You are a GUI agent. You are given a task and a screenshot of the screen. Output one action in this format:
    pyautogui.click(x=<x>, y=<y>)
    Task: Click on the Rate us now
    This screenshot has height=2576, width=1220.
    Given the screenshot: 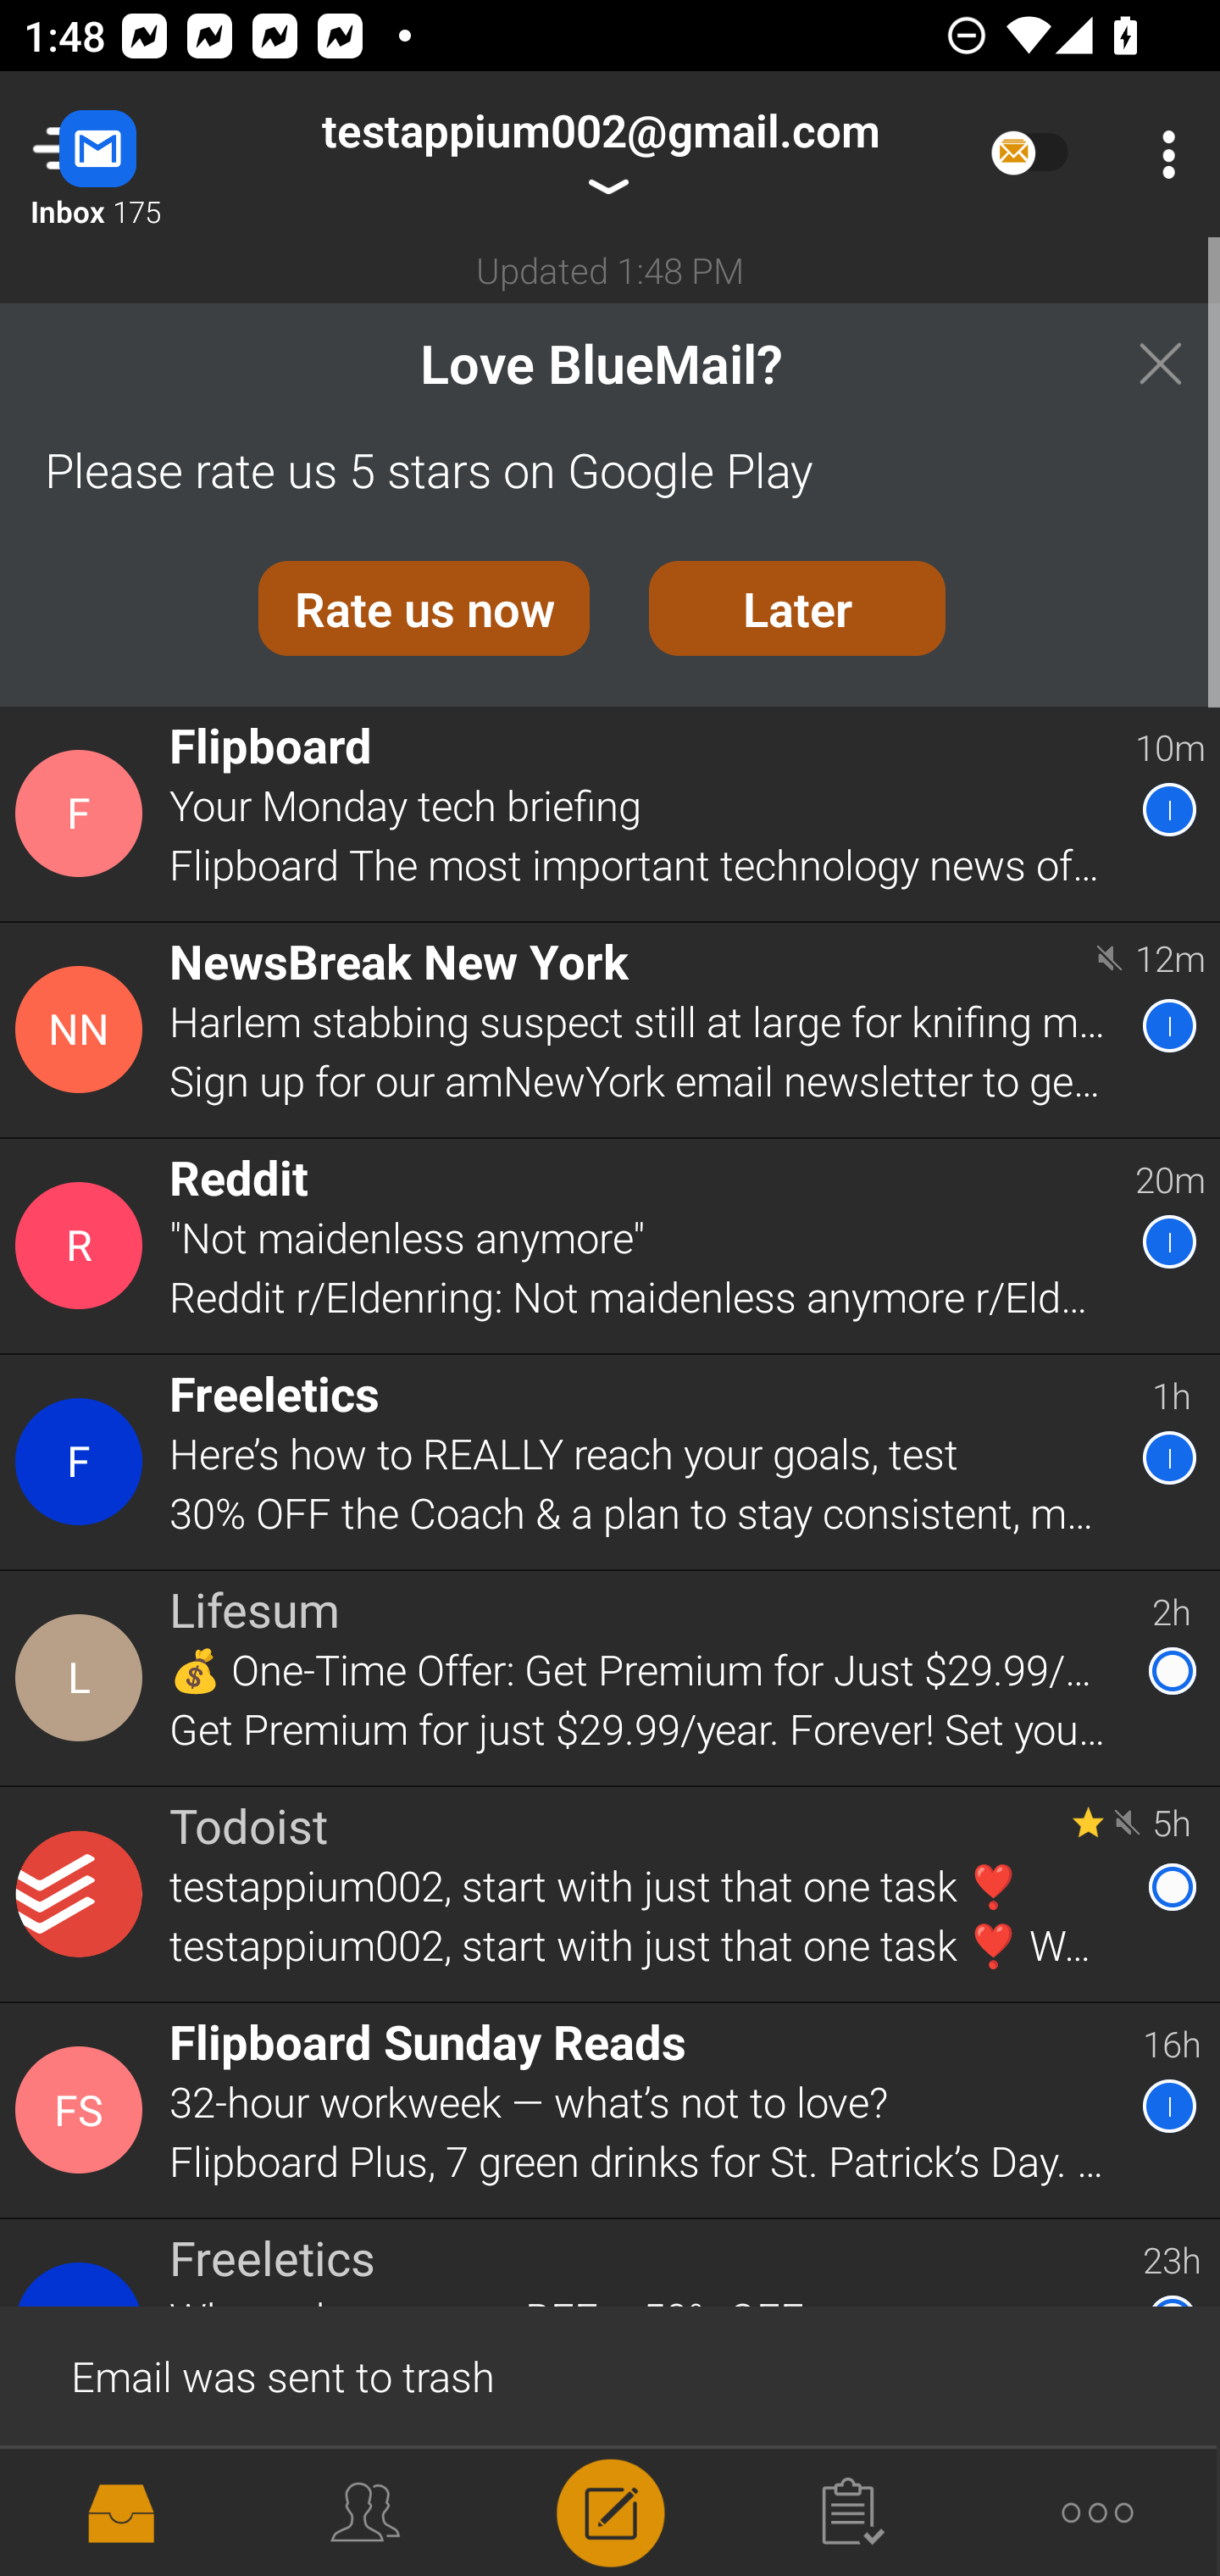 What is the action you would take?
    pyautogui.click(x=424, y=608)
    